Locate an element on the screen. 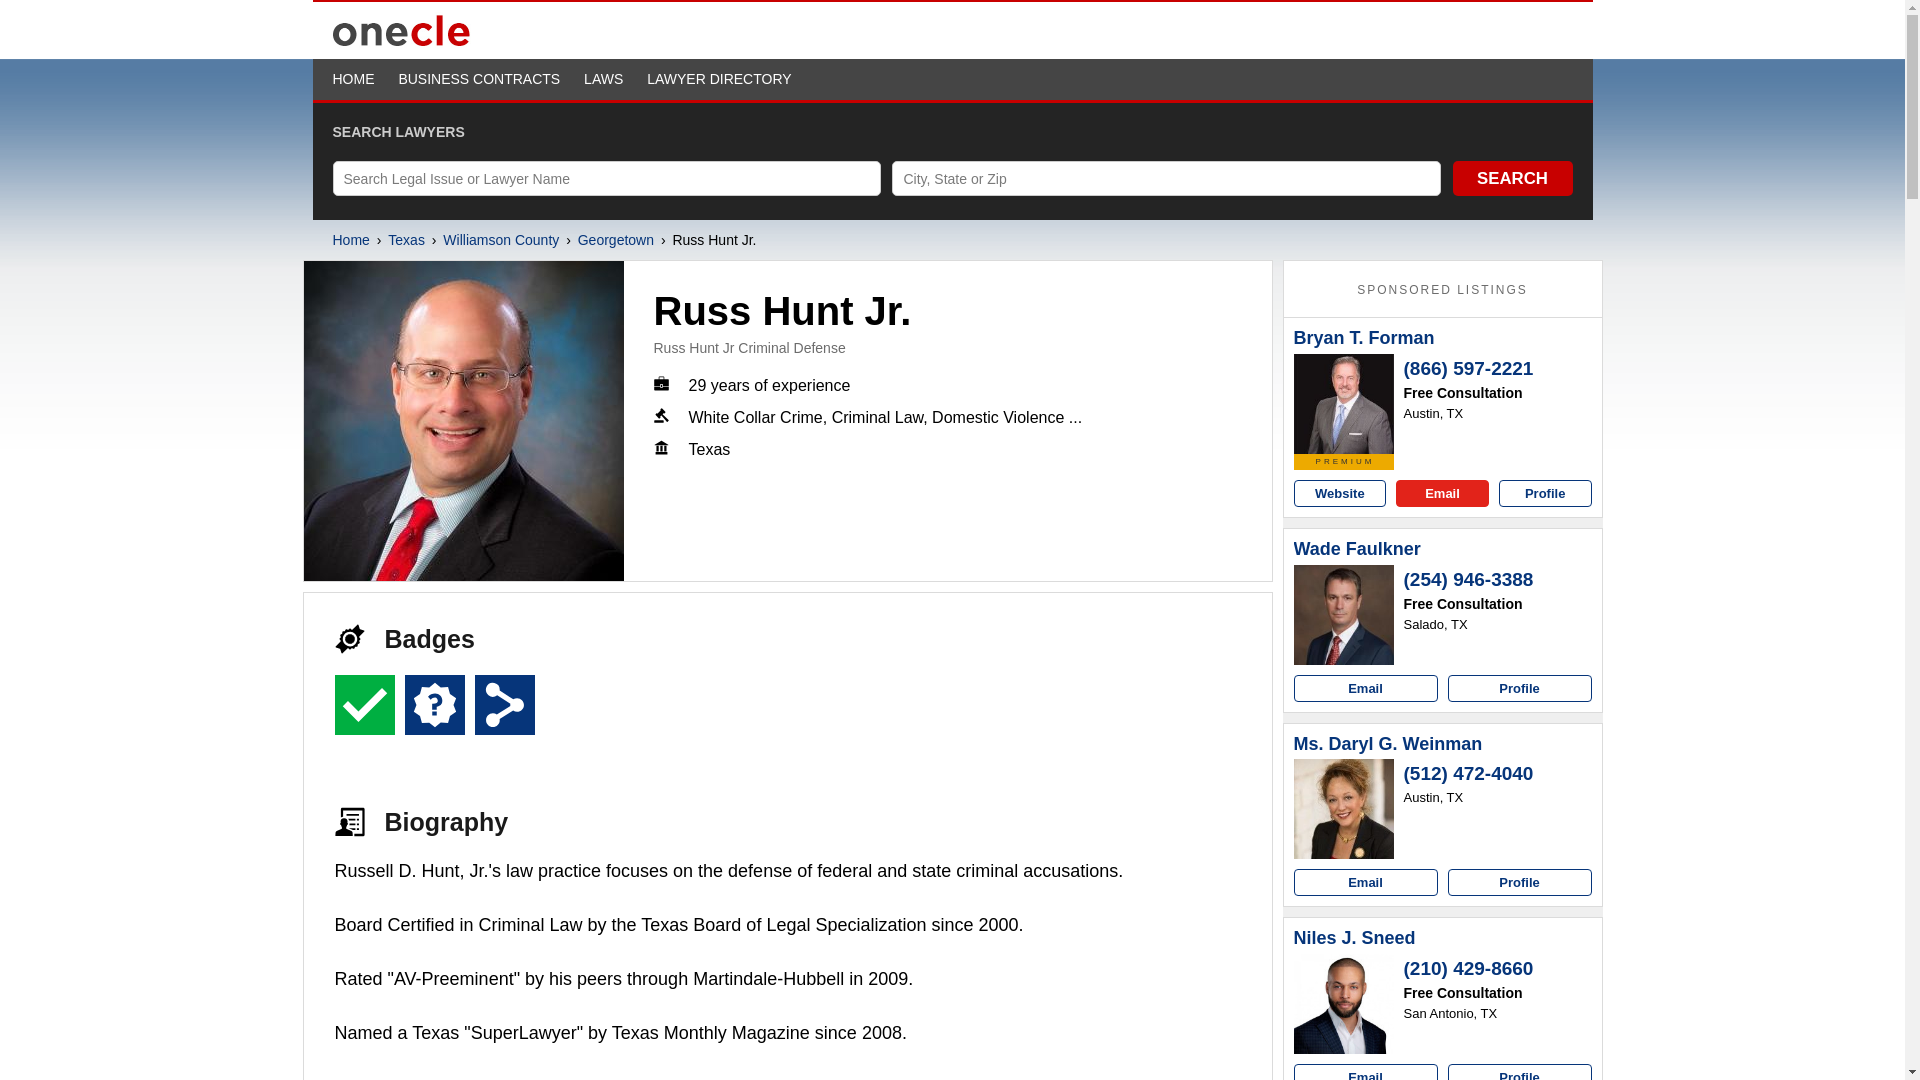 This screenshot has width=1920, height=1080. HOME is located at coordinates (353, 79).